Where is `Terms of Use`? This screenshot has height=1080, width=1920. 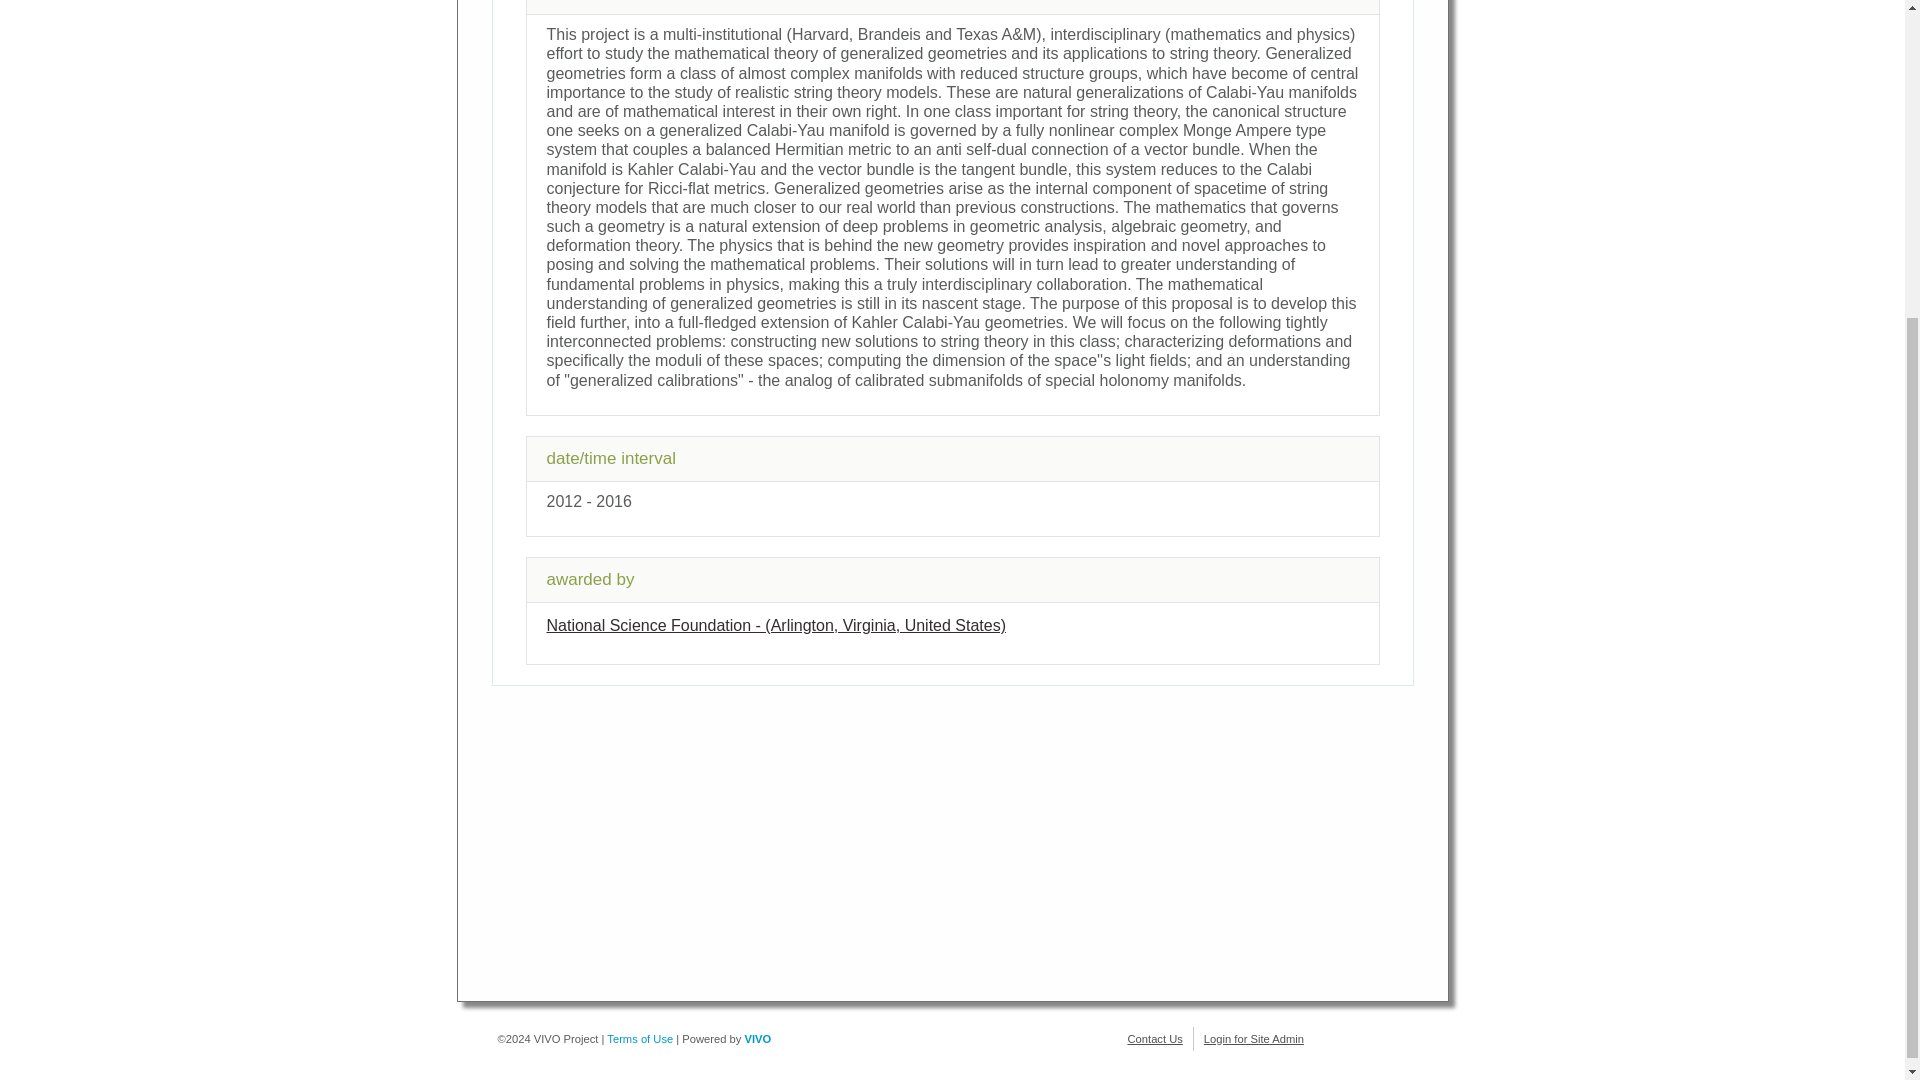
Terms of Use is located at coordinates (640, 1038).